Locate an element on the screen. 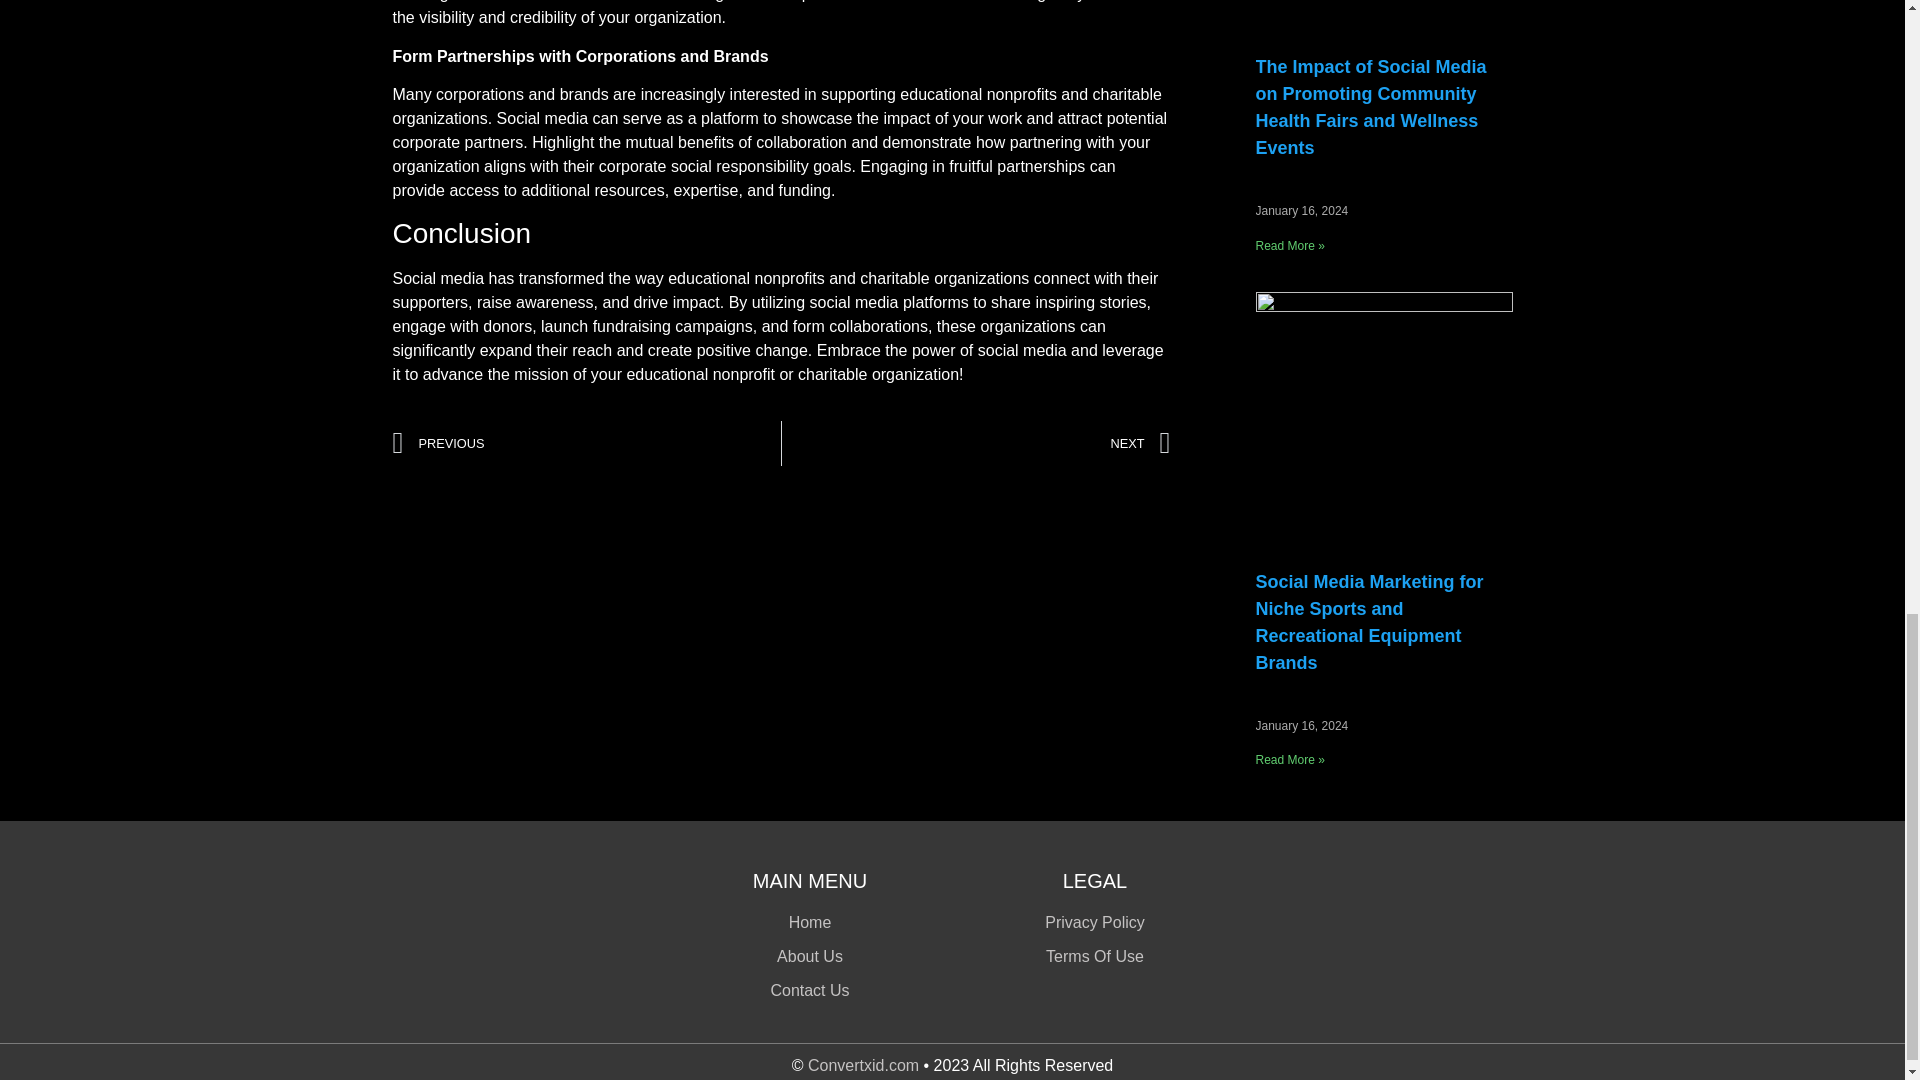 Image resolution: width=1920 pixels, height=1080 pixels. PREVIOUS is located at coordinates (586, 443).